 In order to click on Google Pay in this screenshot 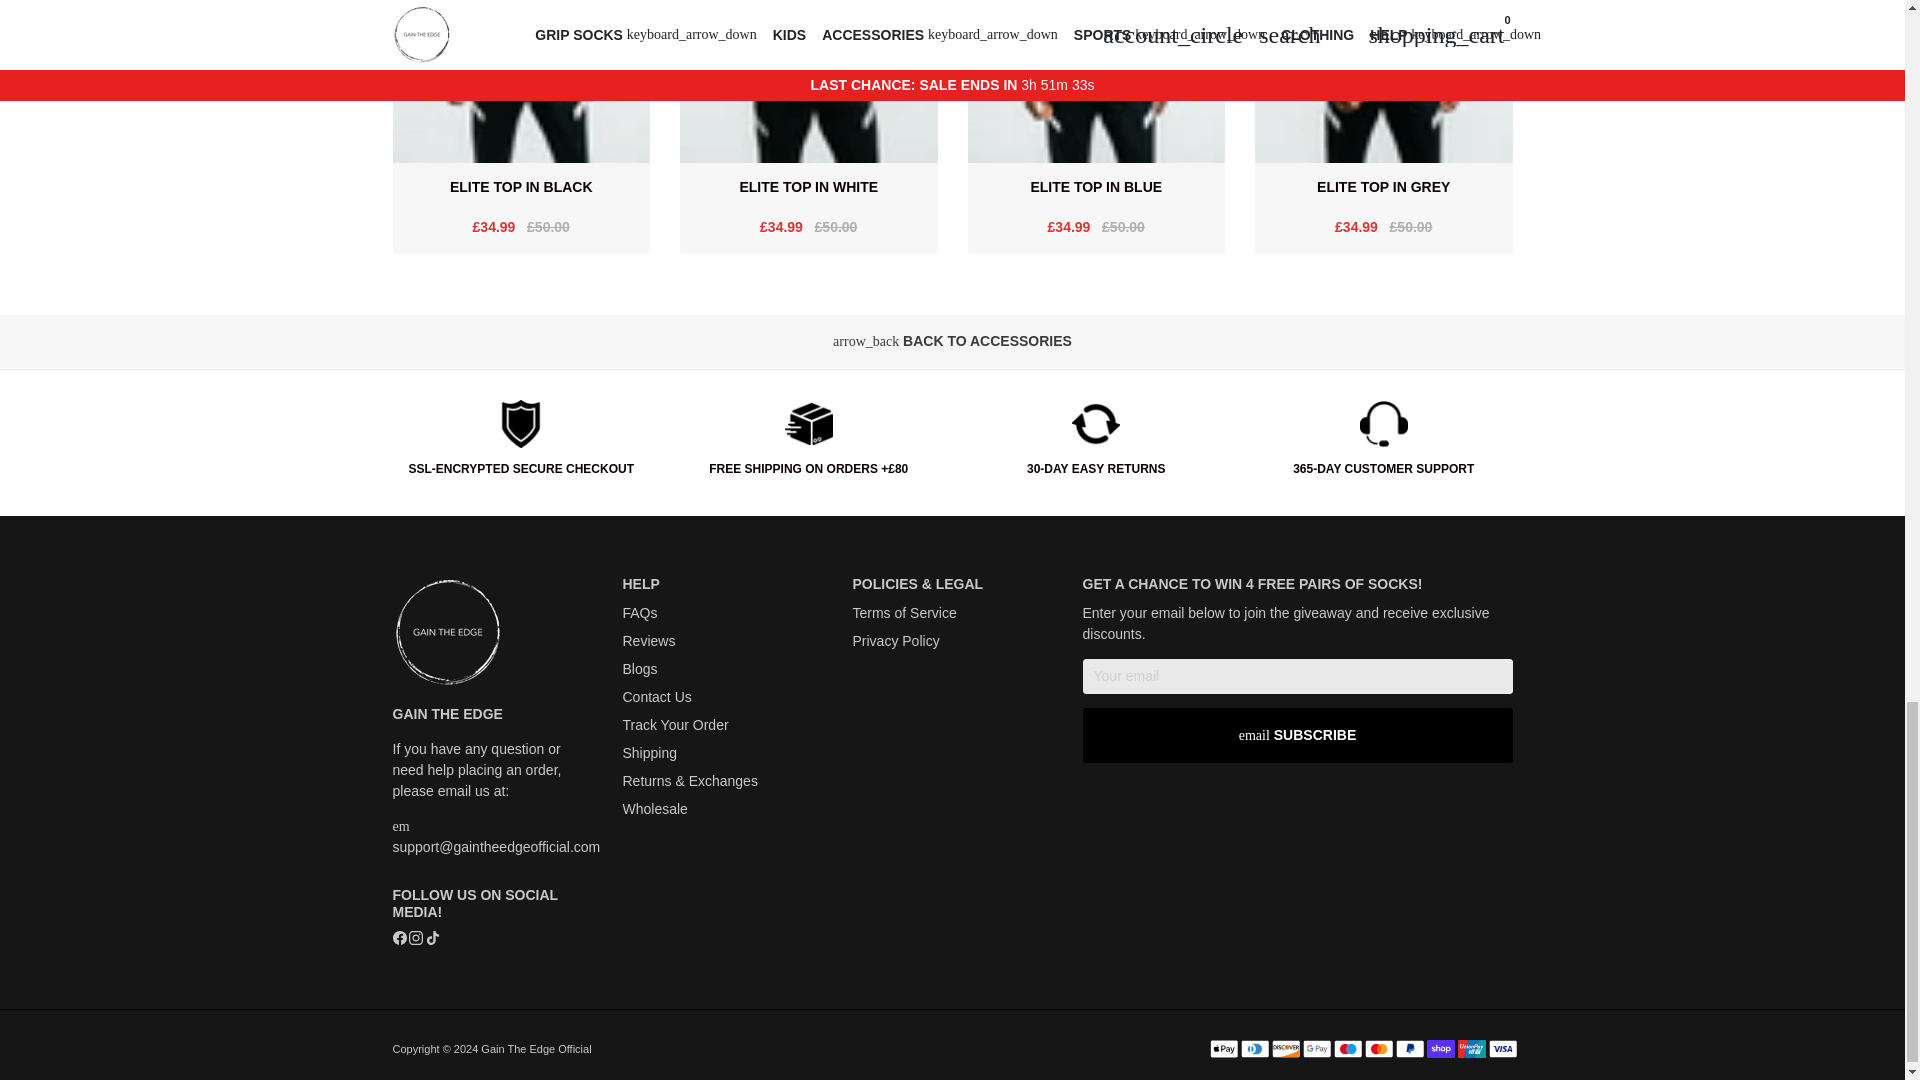, I will do `click(1316, 1049)`.